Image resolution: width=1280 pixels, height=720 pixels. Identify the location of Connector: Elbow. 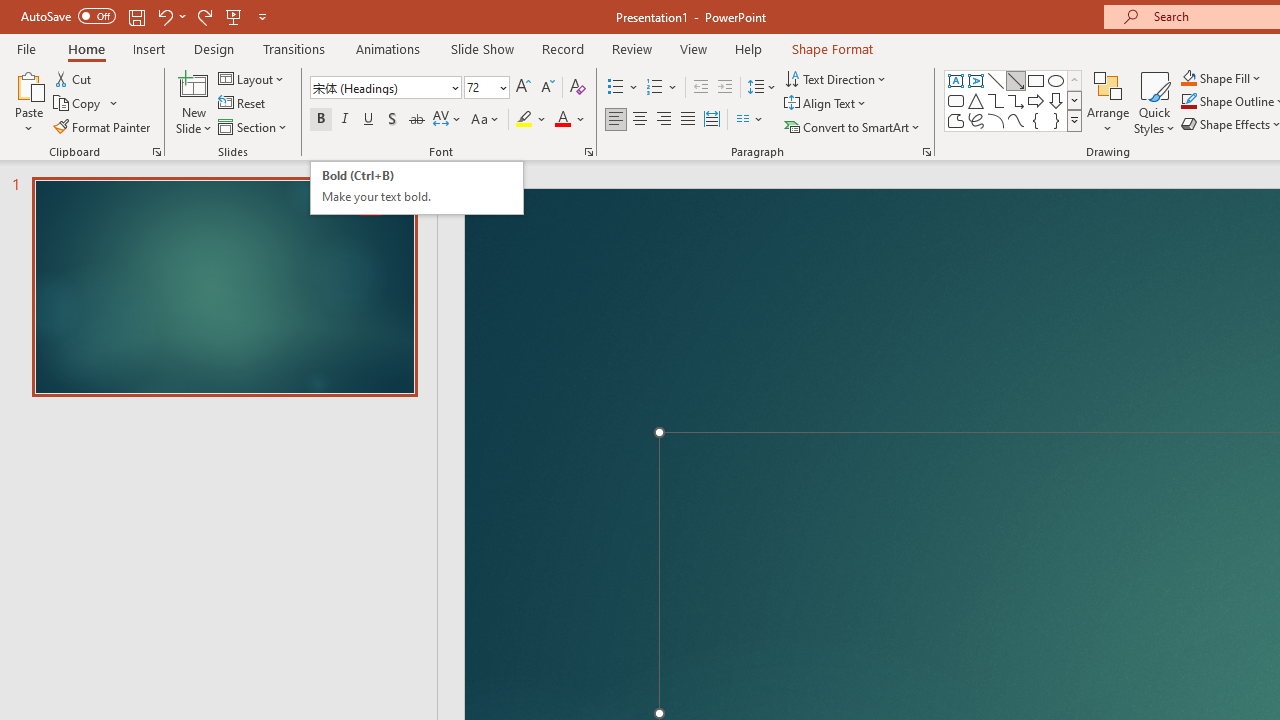
(996, 100).